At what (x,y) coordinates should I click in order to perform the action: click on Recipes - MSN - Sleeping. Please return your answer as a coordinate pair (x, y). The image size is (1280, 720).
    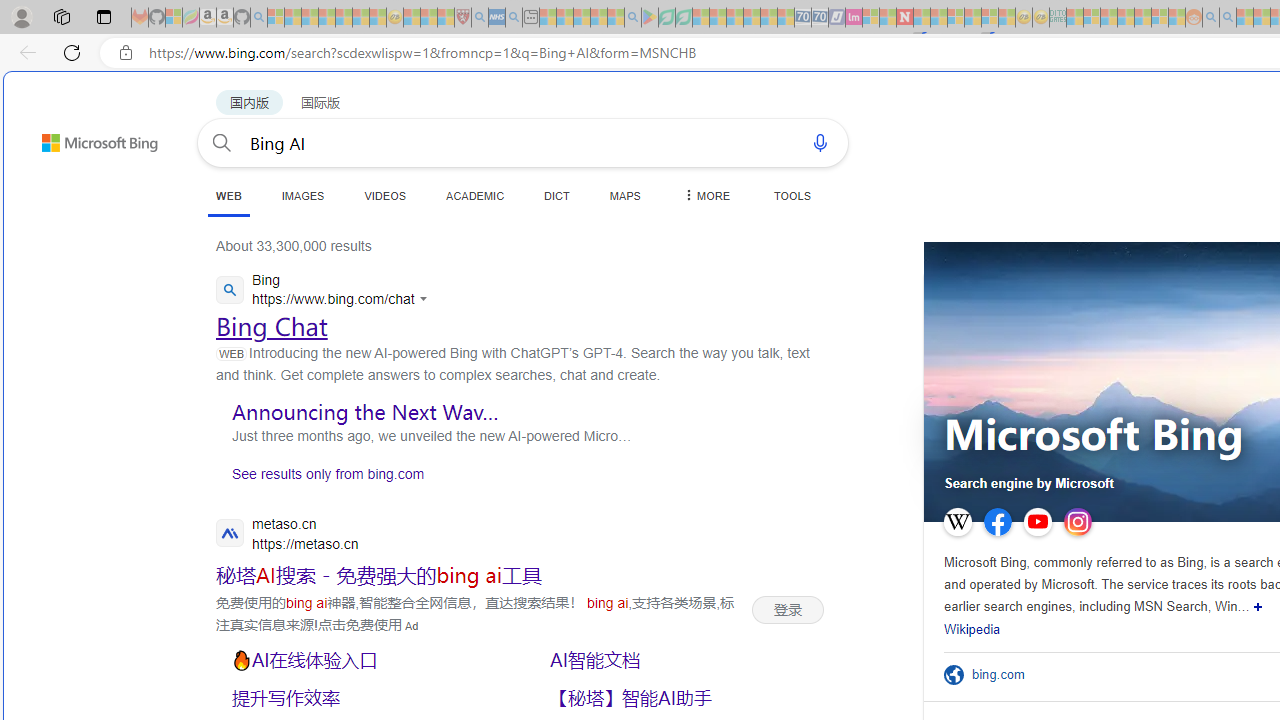
    Looking at the image, I should click on (412, 18).